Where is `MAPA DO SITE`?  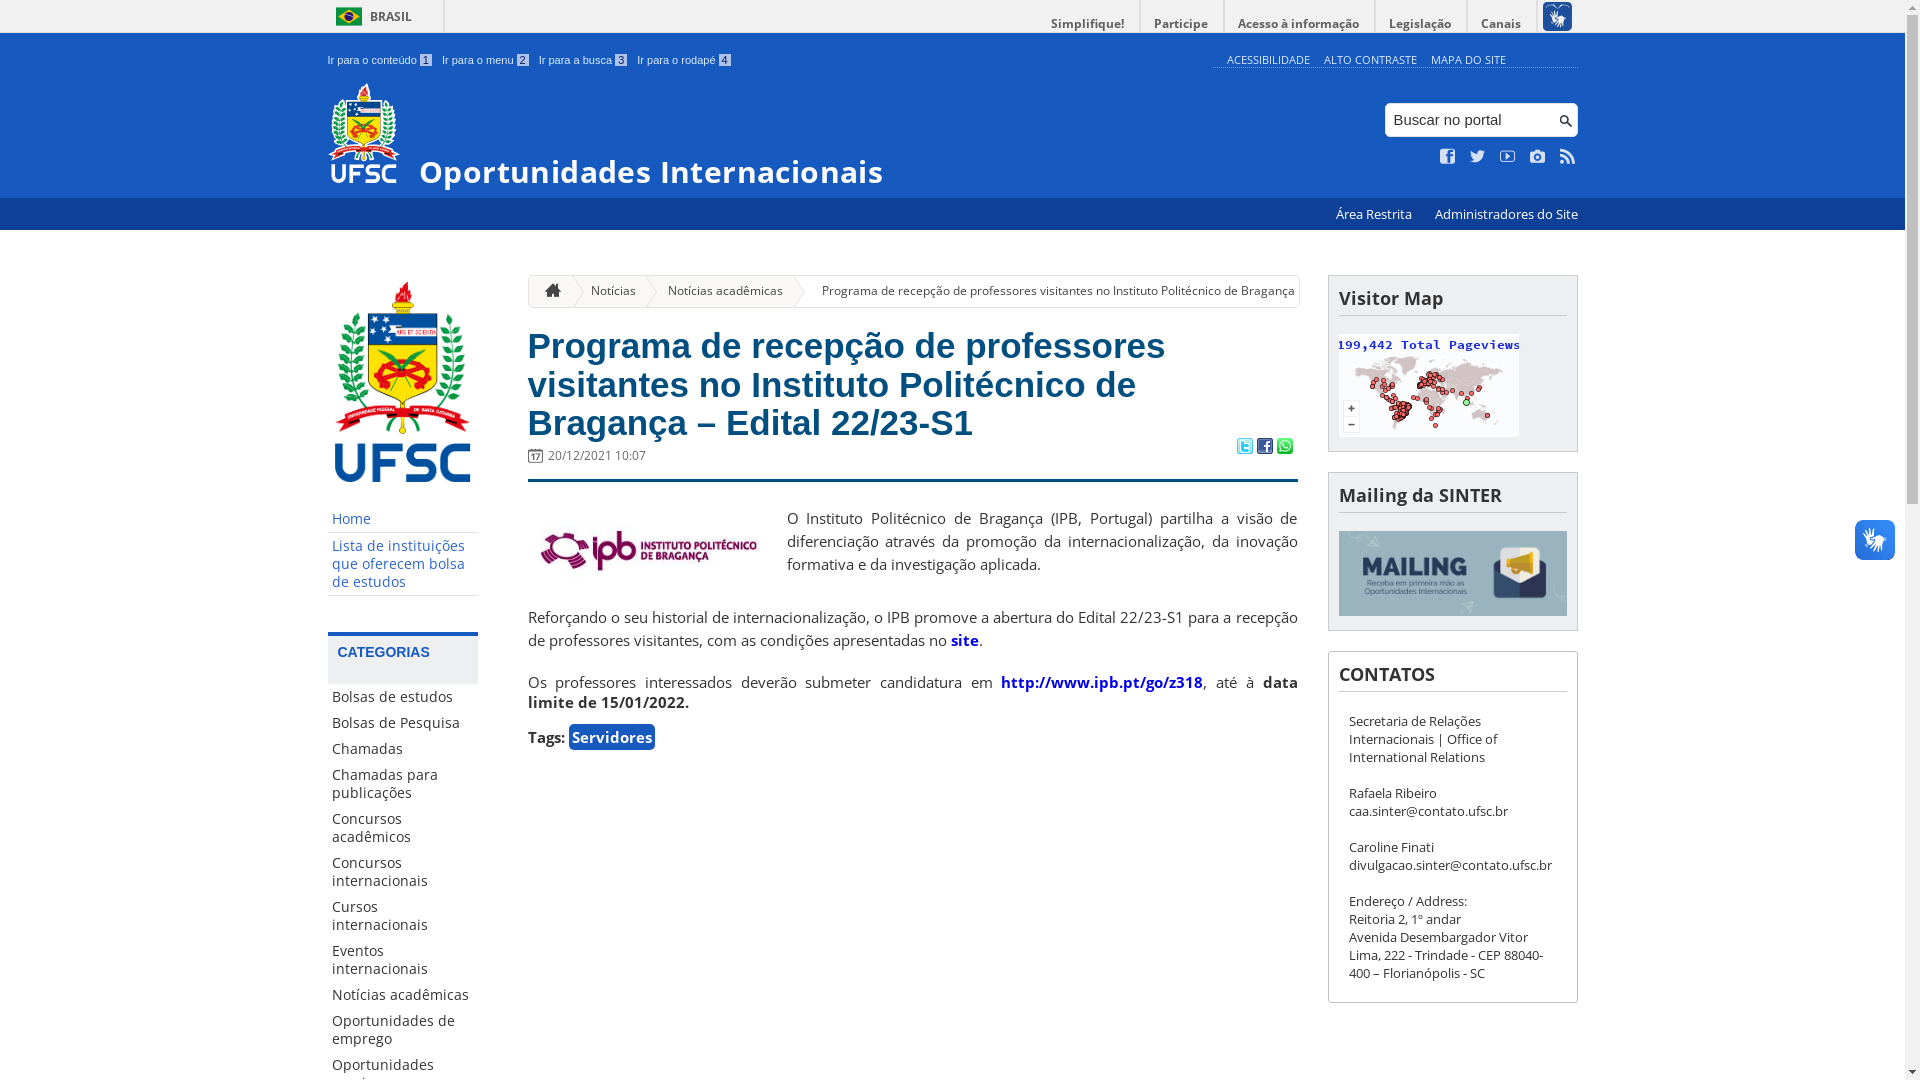
MAPA DO SITE is located at coordinates (1468, 60).